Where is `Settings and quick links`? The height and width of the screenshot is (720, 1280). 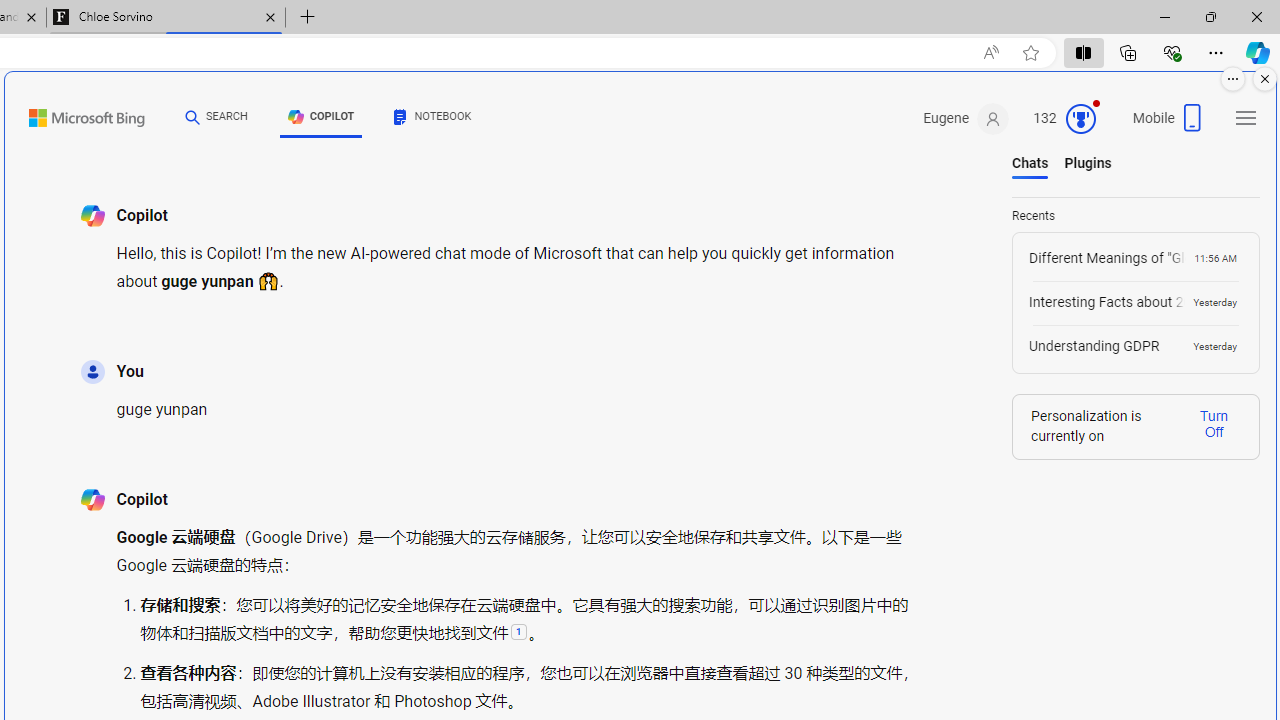
Settings and quick links is located at coordinates (1246, 118).